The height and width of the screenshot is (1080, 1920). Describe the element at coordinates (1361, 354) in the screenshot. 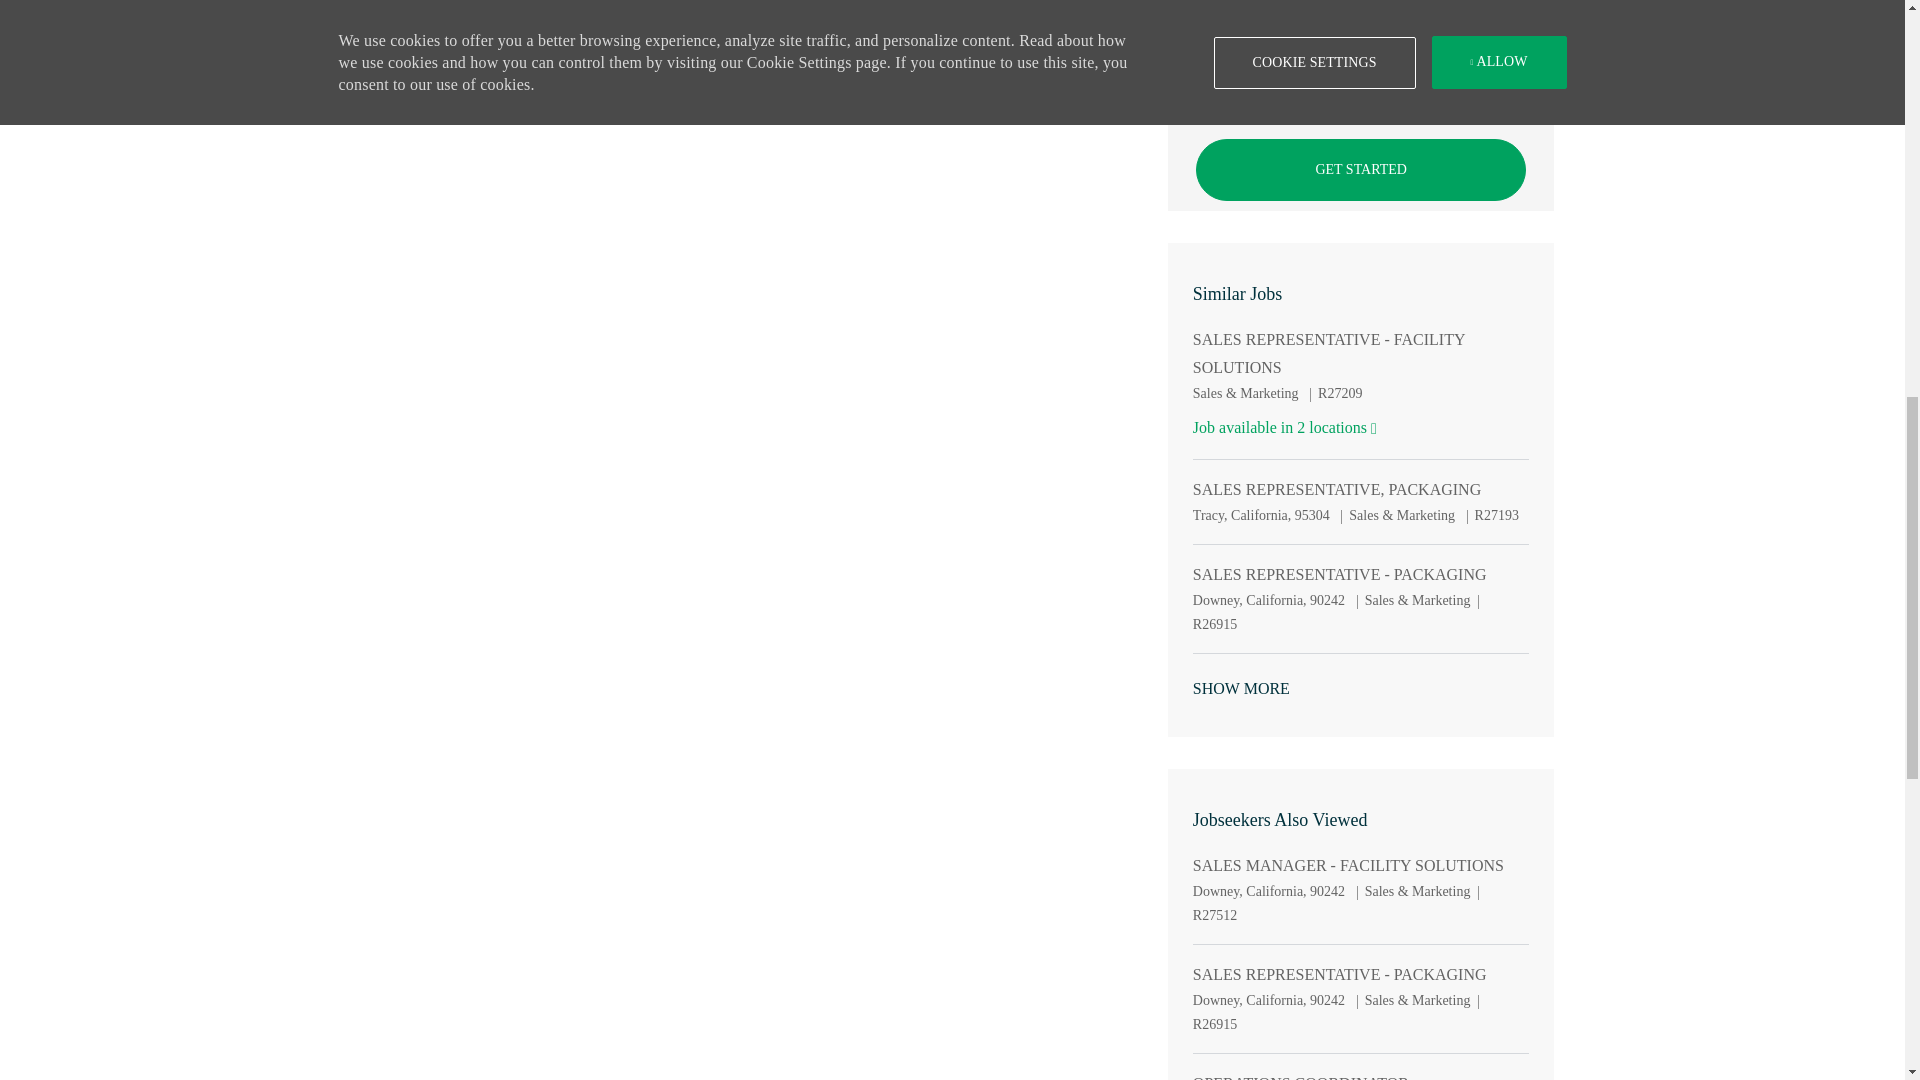

I see `SALES REPRESENTATIVE - FACILITY SOLUTIONS` at that location.